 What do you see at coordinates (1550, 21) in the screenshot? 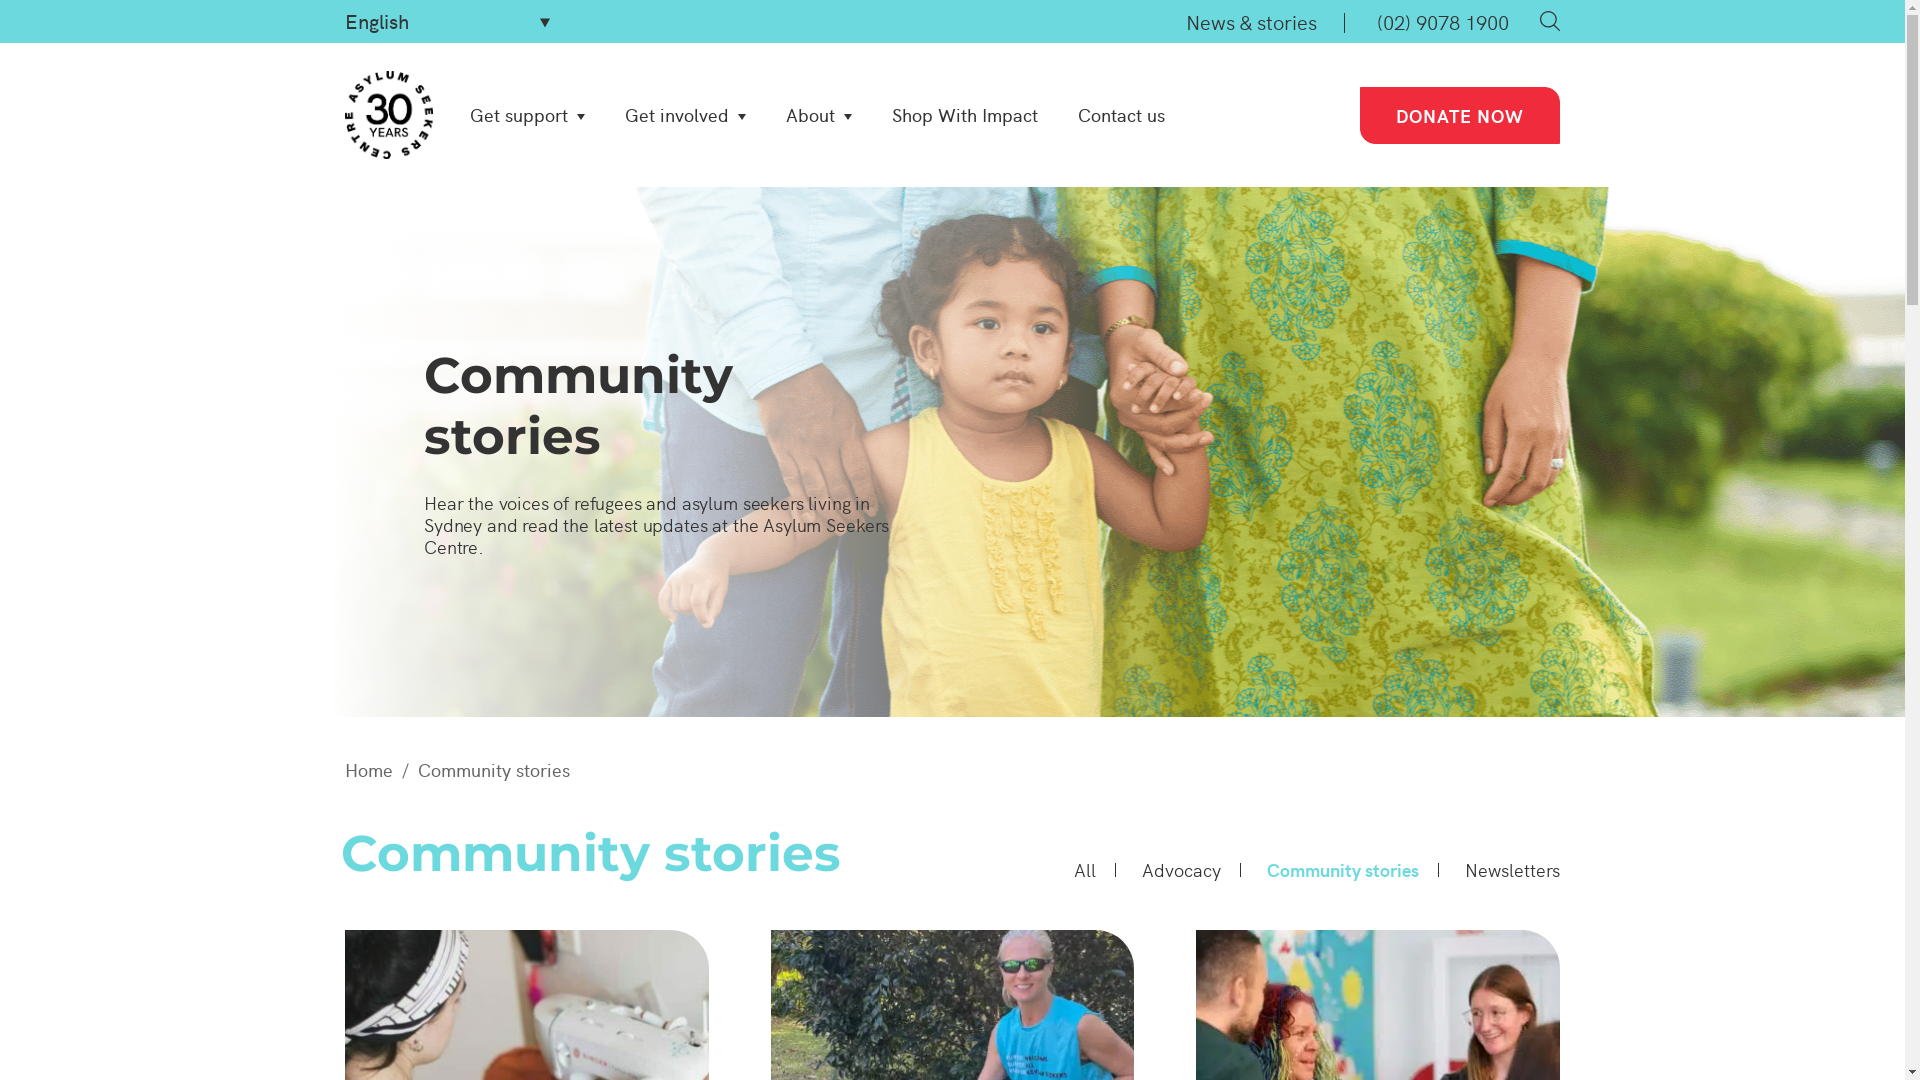
I see `Search` at bounding box center [1550, 21].